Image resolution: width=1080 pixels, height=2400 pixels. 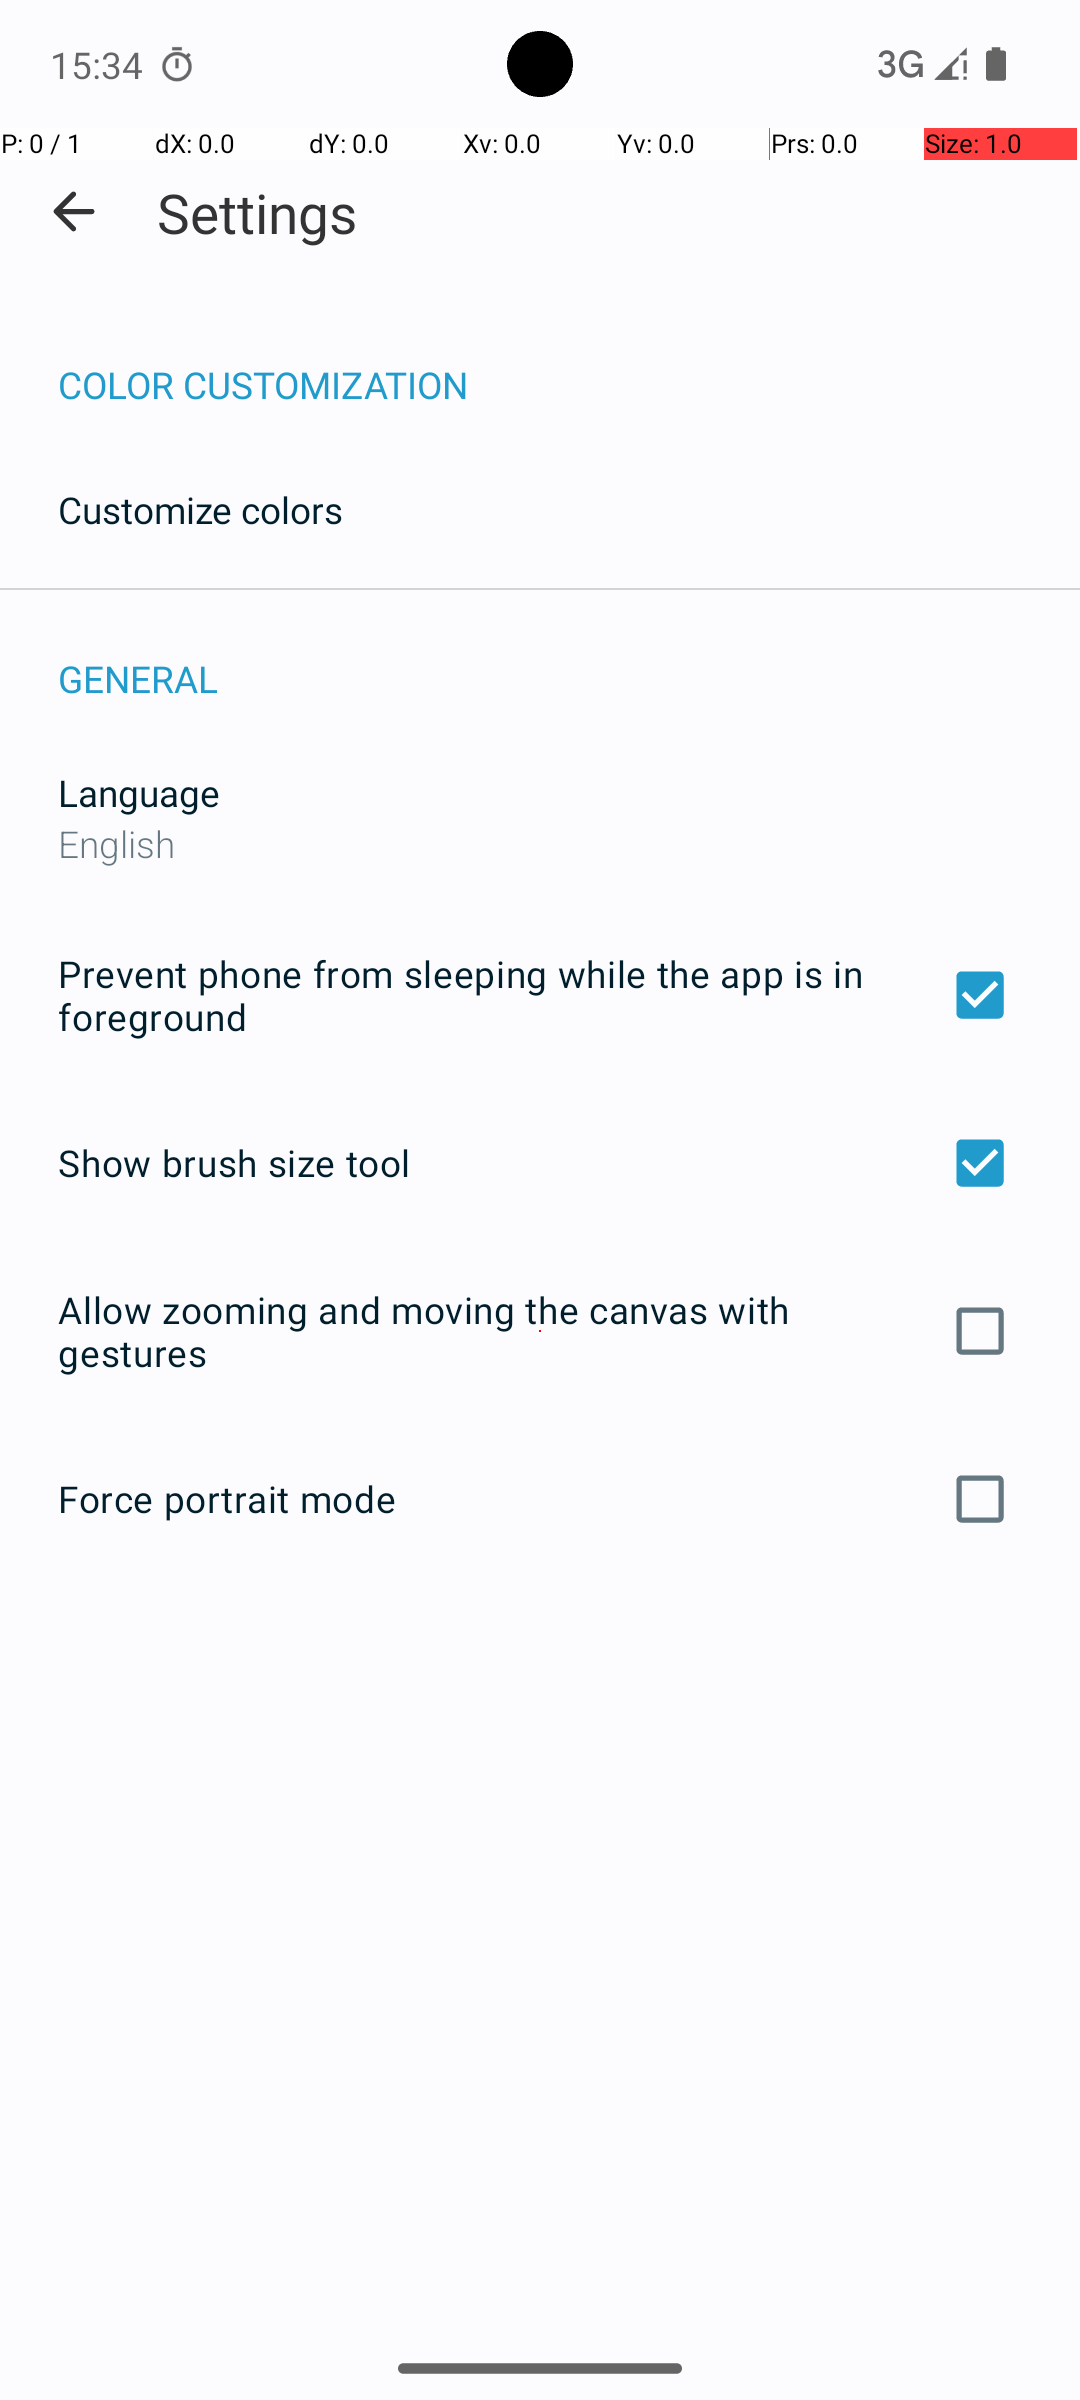 What do you see at coordinates (540, 1499) in the screenshot?
I see `Force portrait mode` at bounding box center [540, 1499].